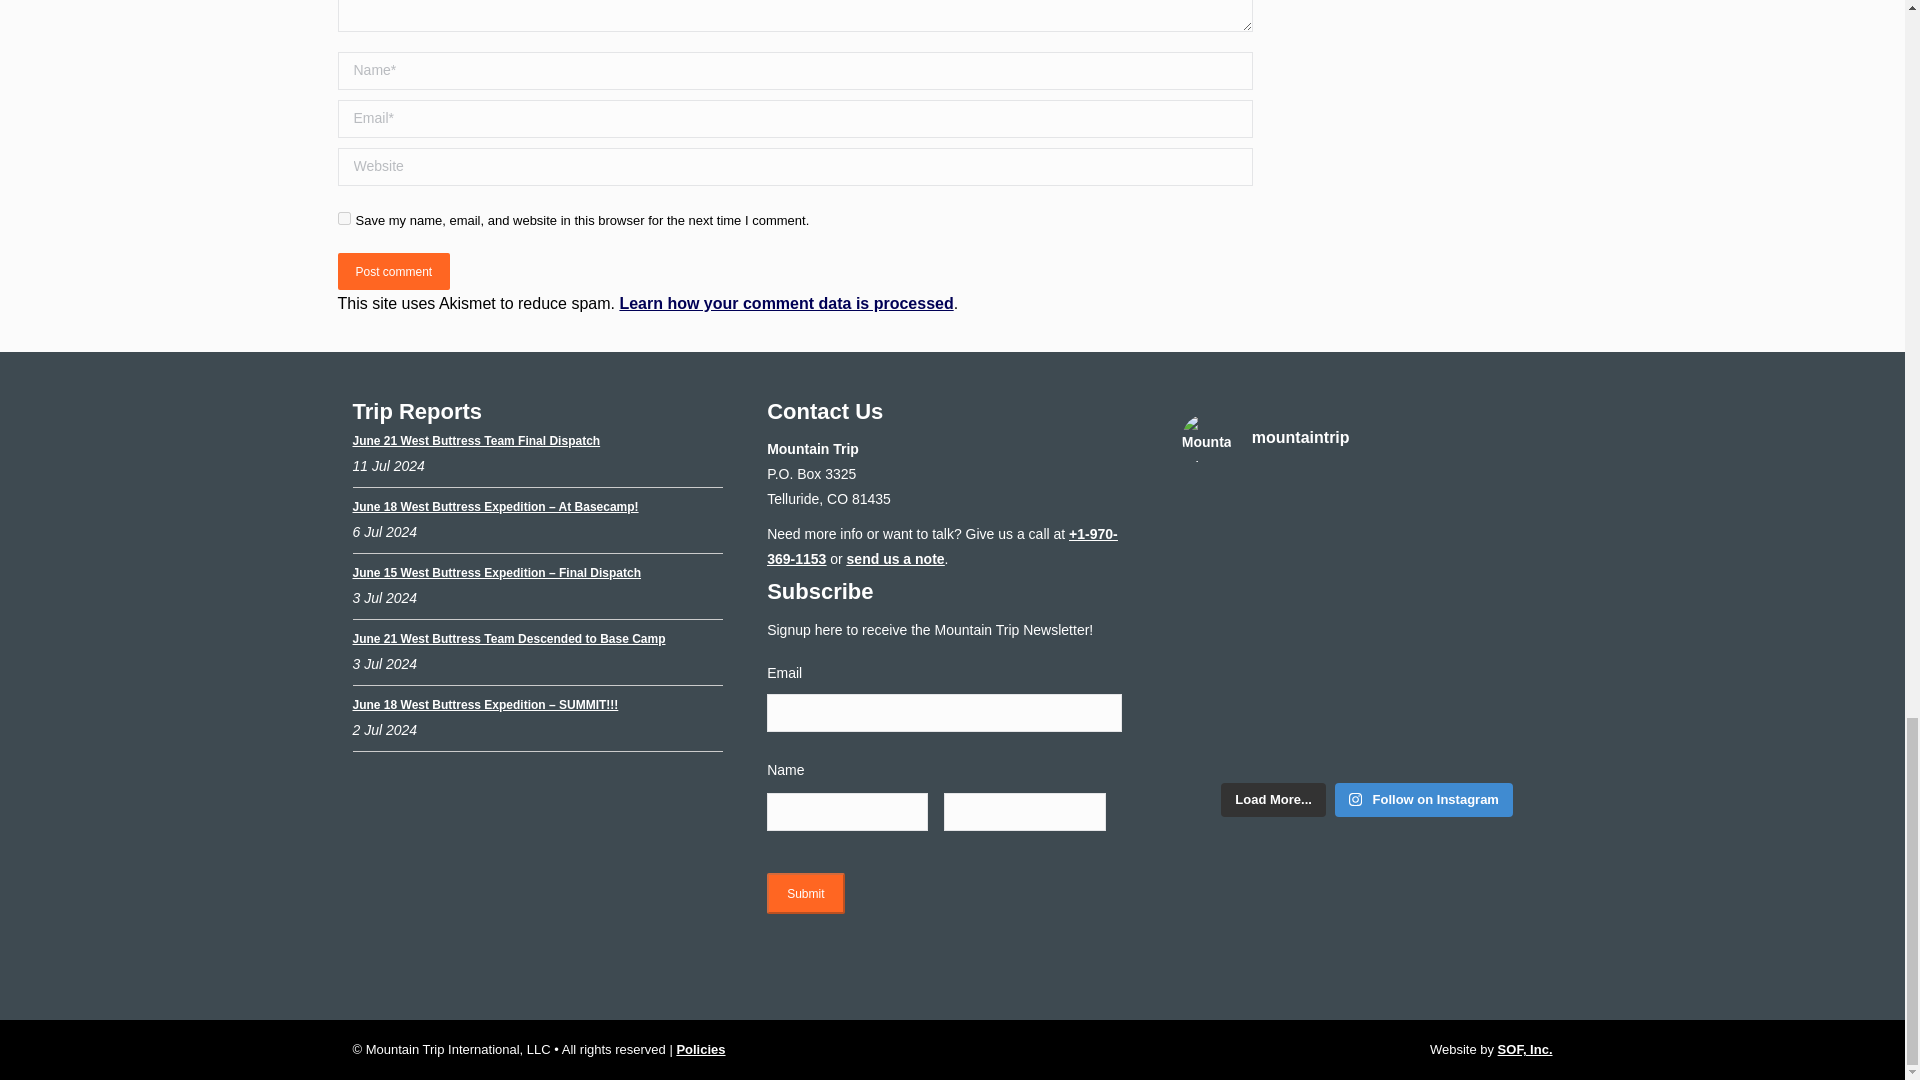  I want to click on Permanent link to June 21 West Buttress Team Final Dispatch, so click(475, 441).